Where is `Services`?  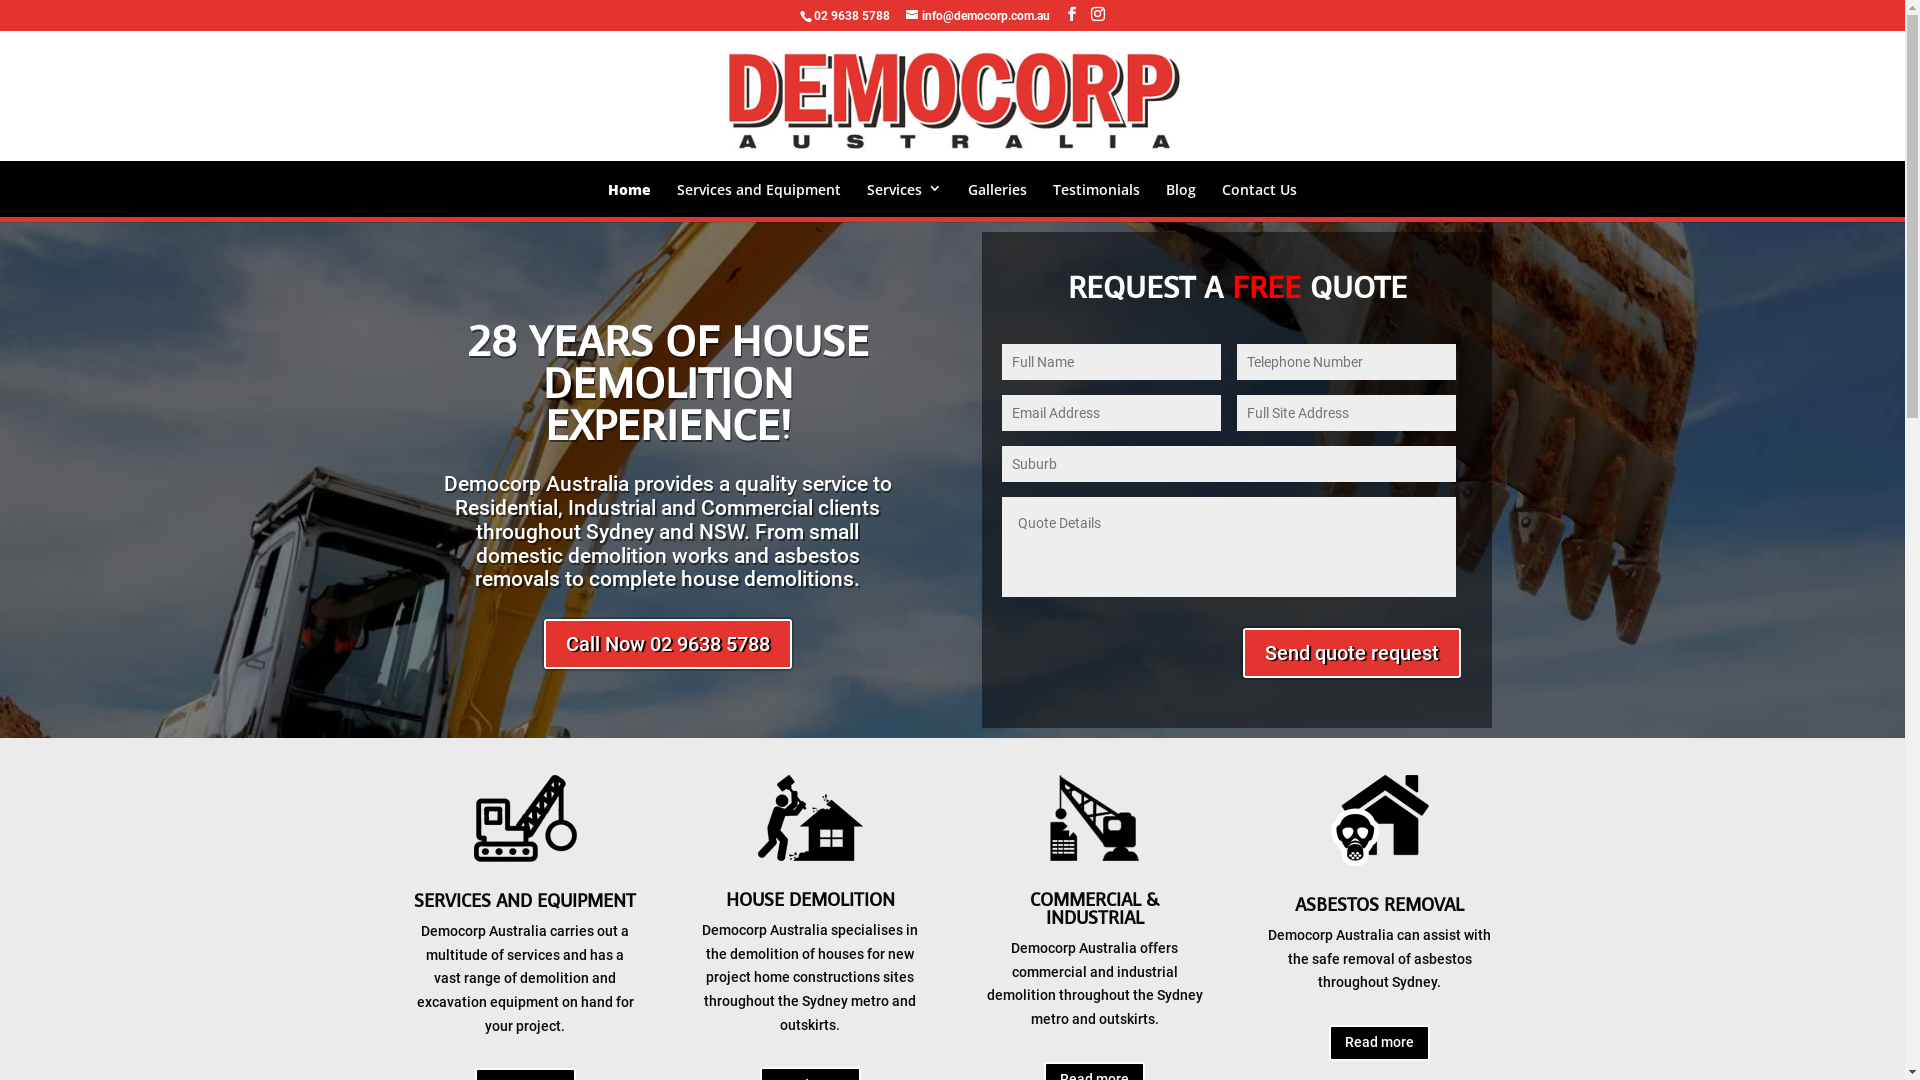
Services is located at coordinates (905, 189).